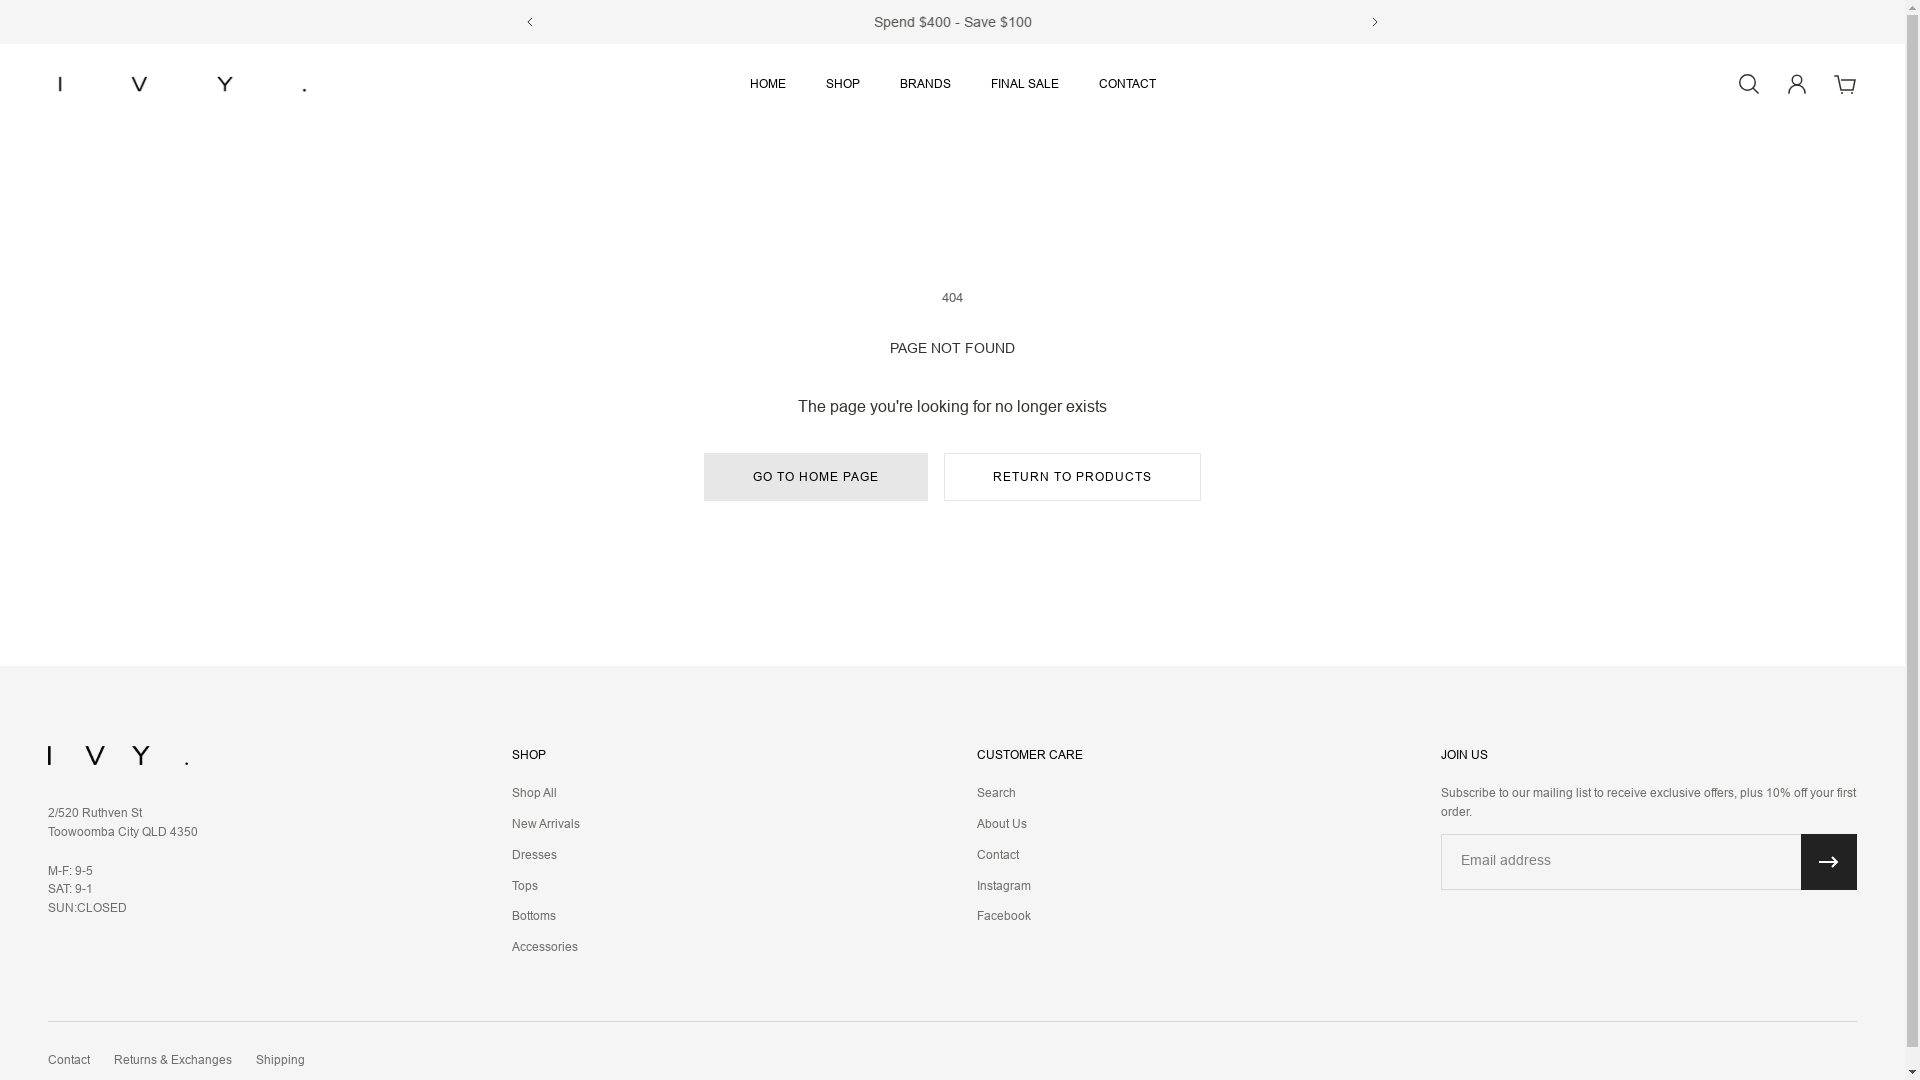  I want to click on Contact, so click(1003, 856).